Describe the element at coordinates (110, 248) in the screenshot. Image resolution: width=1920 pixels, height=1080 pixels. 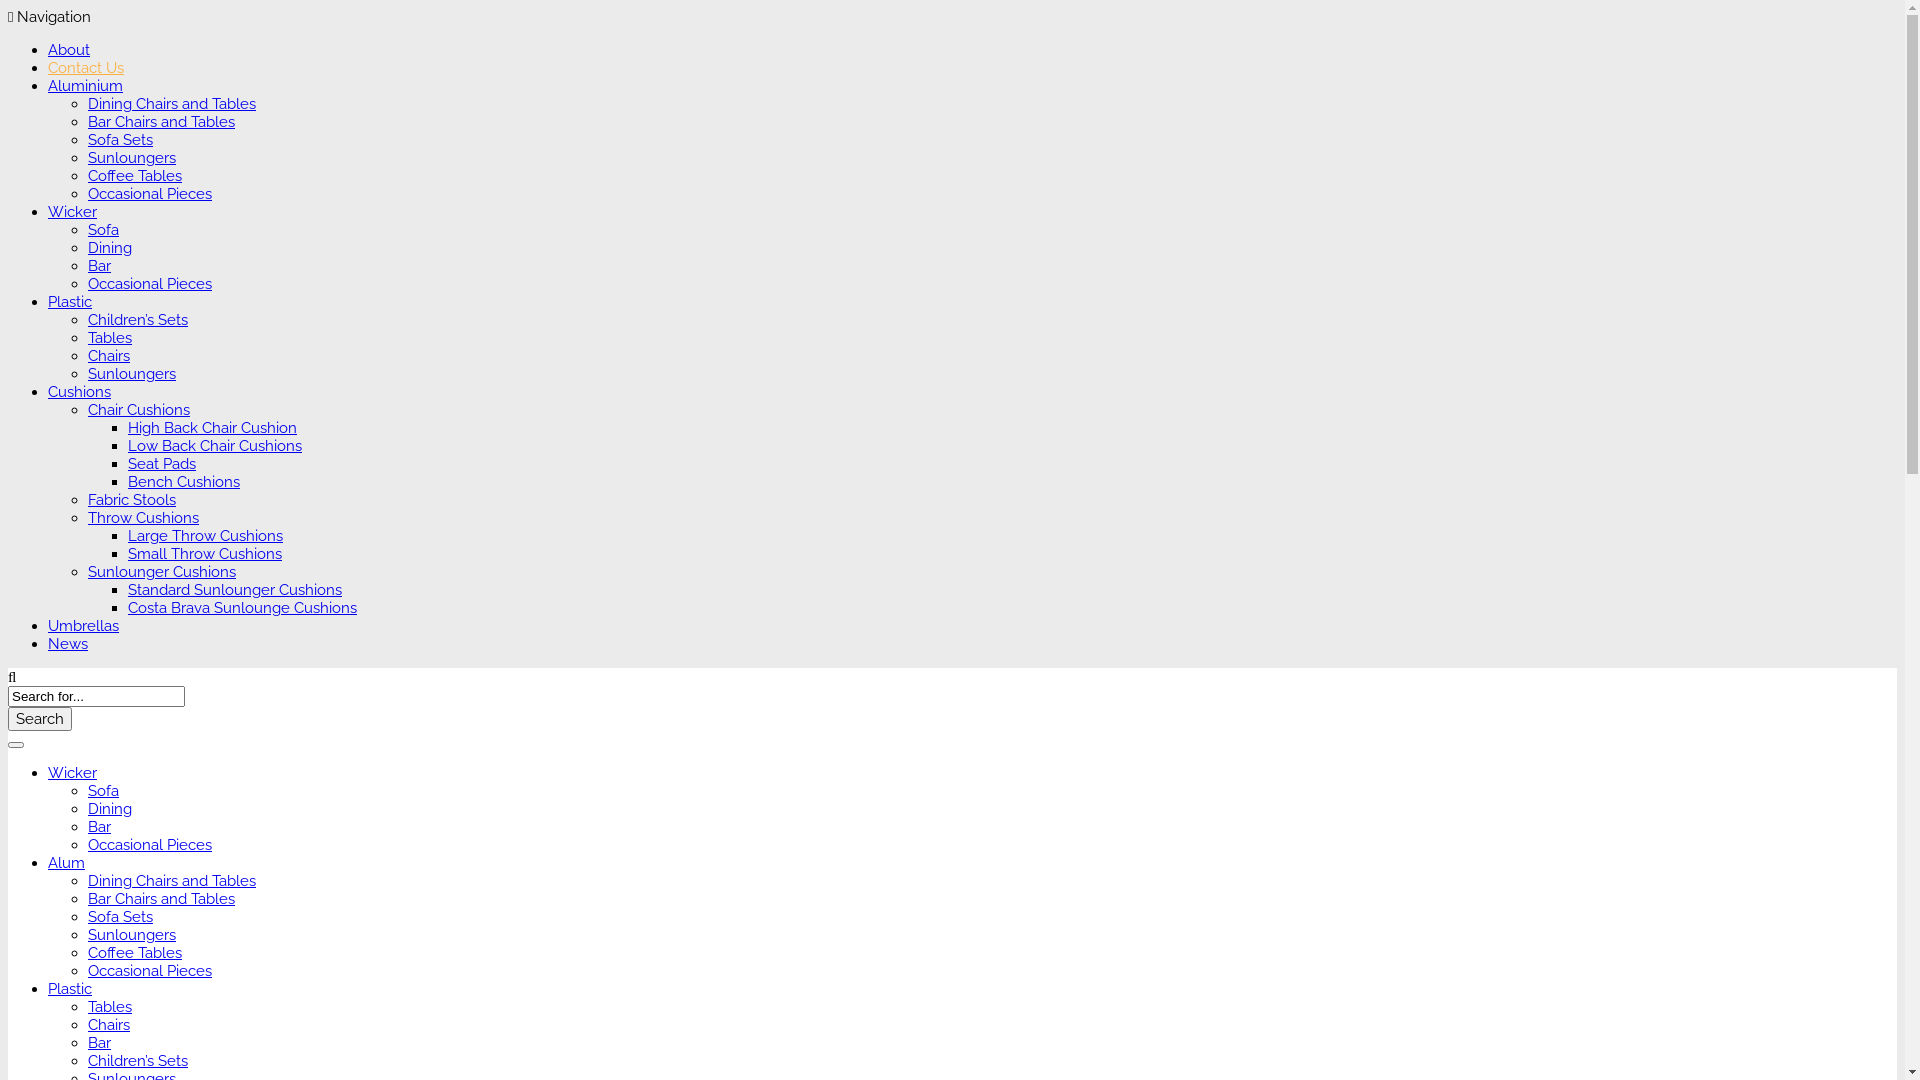
I see `Dining` at that location.